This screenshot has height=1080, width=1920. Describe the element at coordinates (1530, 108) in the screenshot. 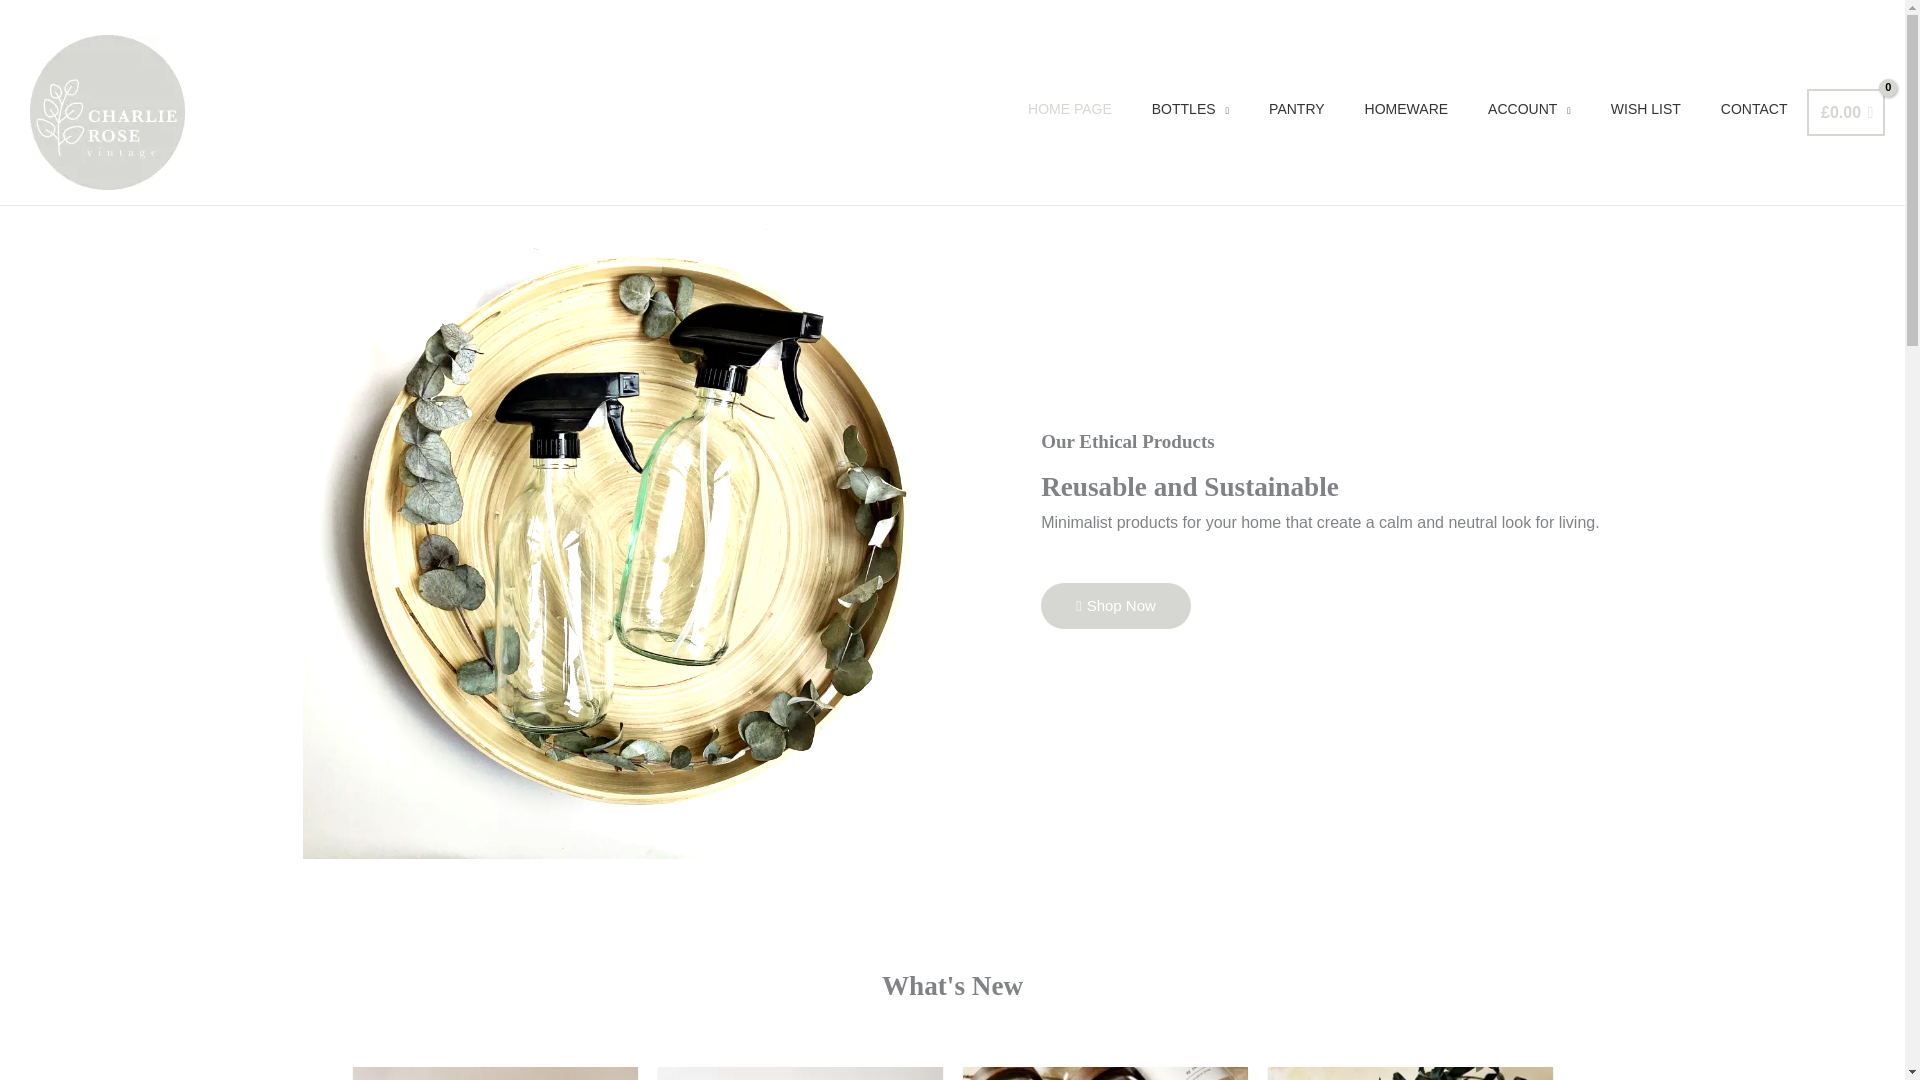

I see `ACCOUNT` at that location.